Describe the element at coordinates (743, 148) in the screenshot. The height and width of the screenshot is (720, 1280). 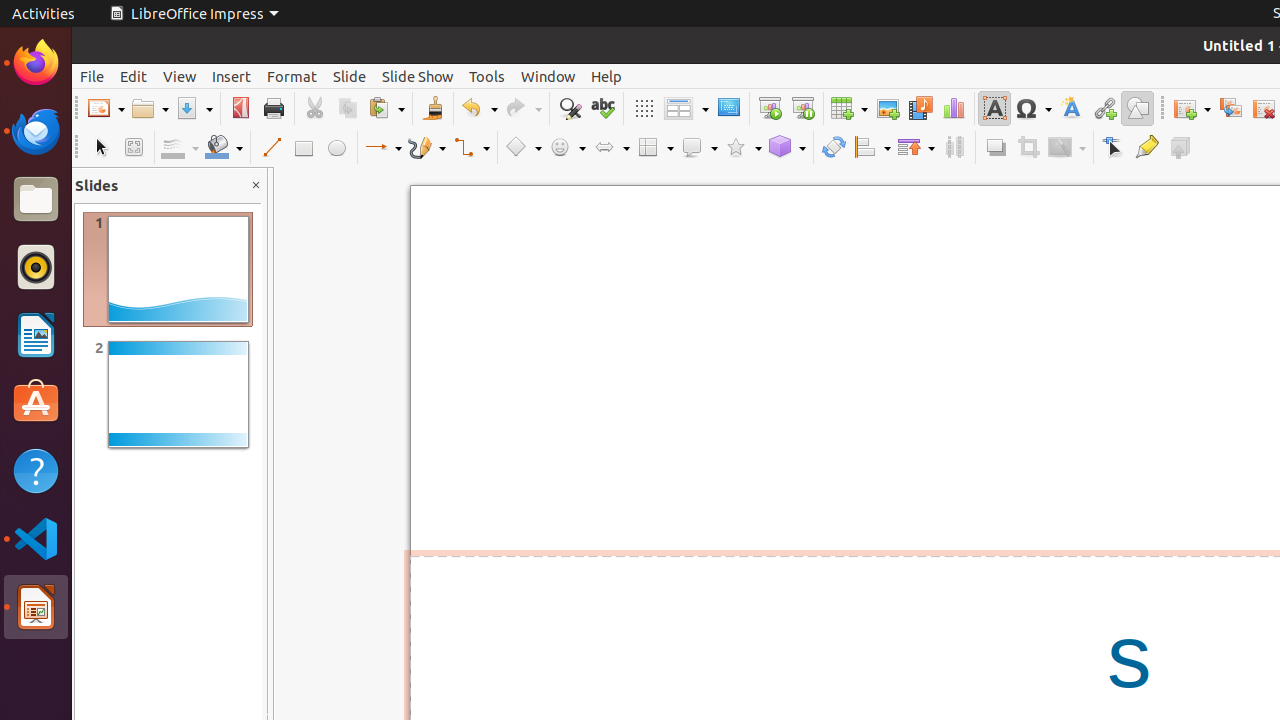
I see `Star Shapes` at that location.